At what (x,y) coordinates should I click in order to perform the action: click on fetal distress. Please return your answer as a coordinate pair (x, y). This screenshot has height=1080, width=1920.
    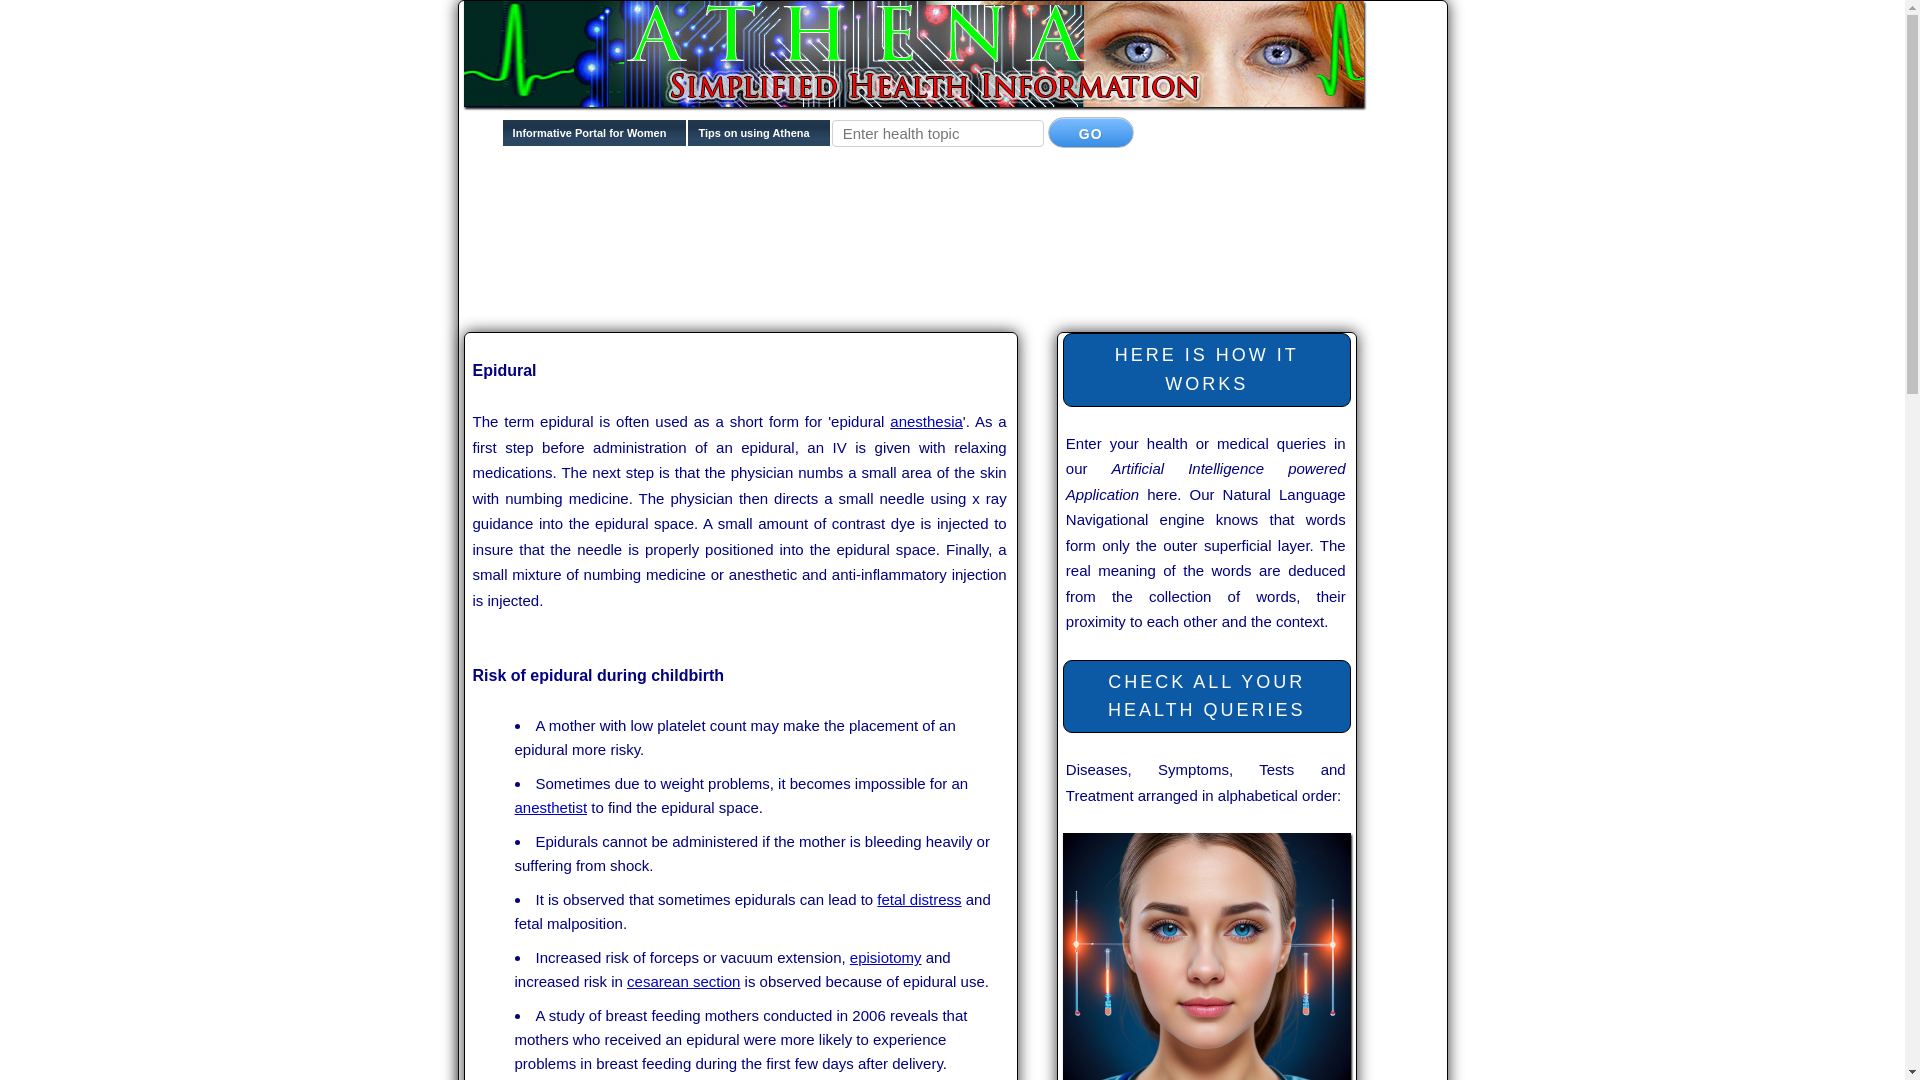
    Looking at the image, I should click on (919, 900).